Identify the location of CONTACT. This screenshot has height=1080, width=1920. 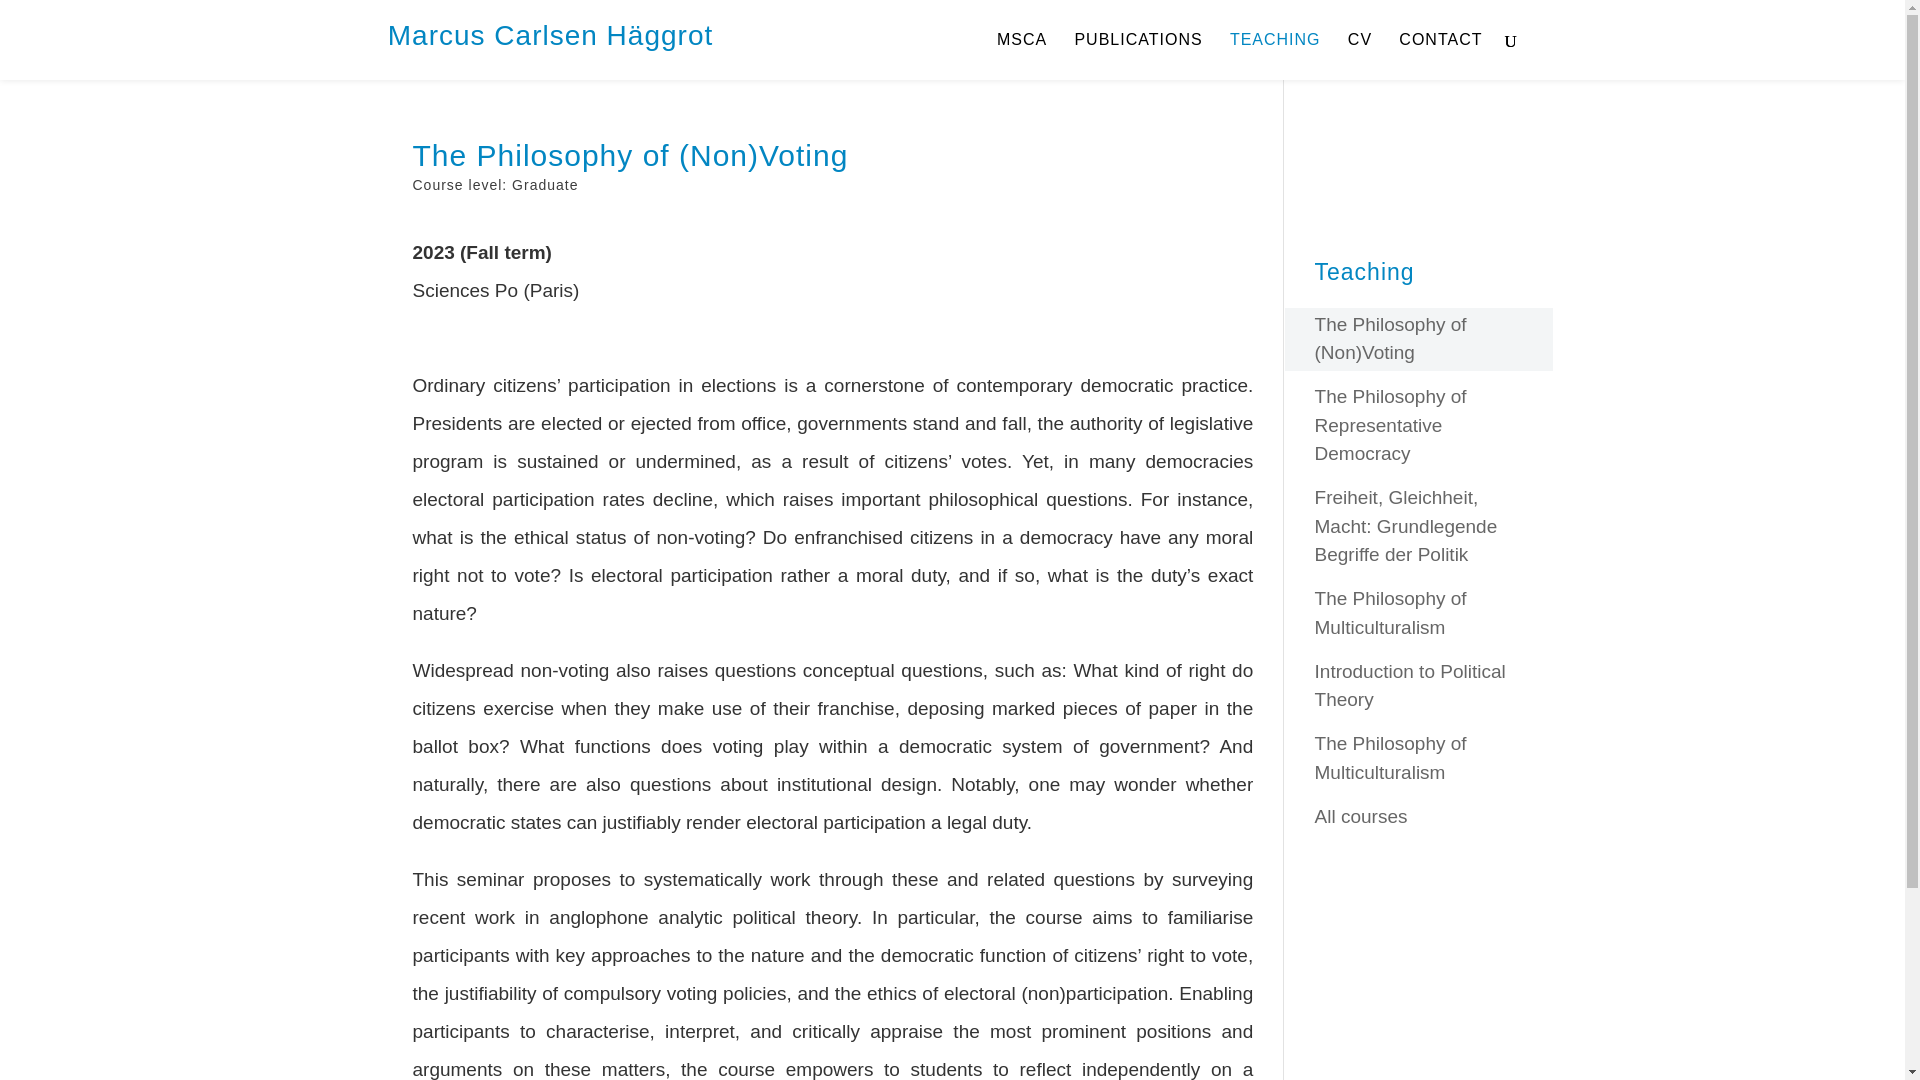
(1440, 56).